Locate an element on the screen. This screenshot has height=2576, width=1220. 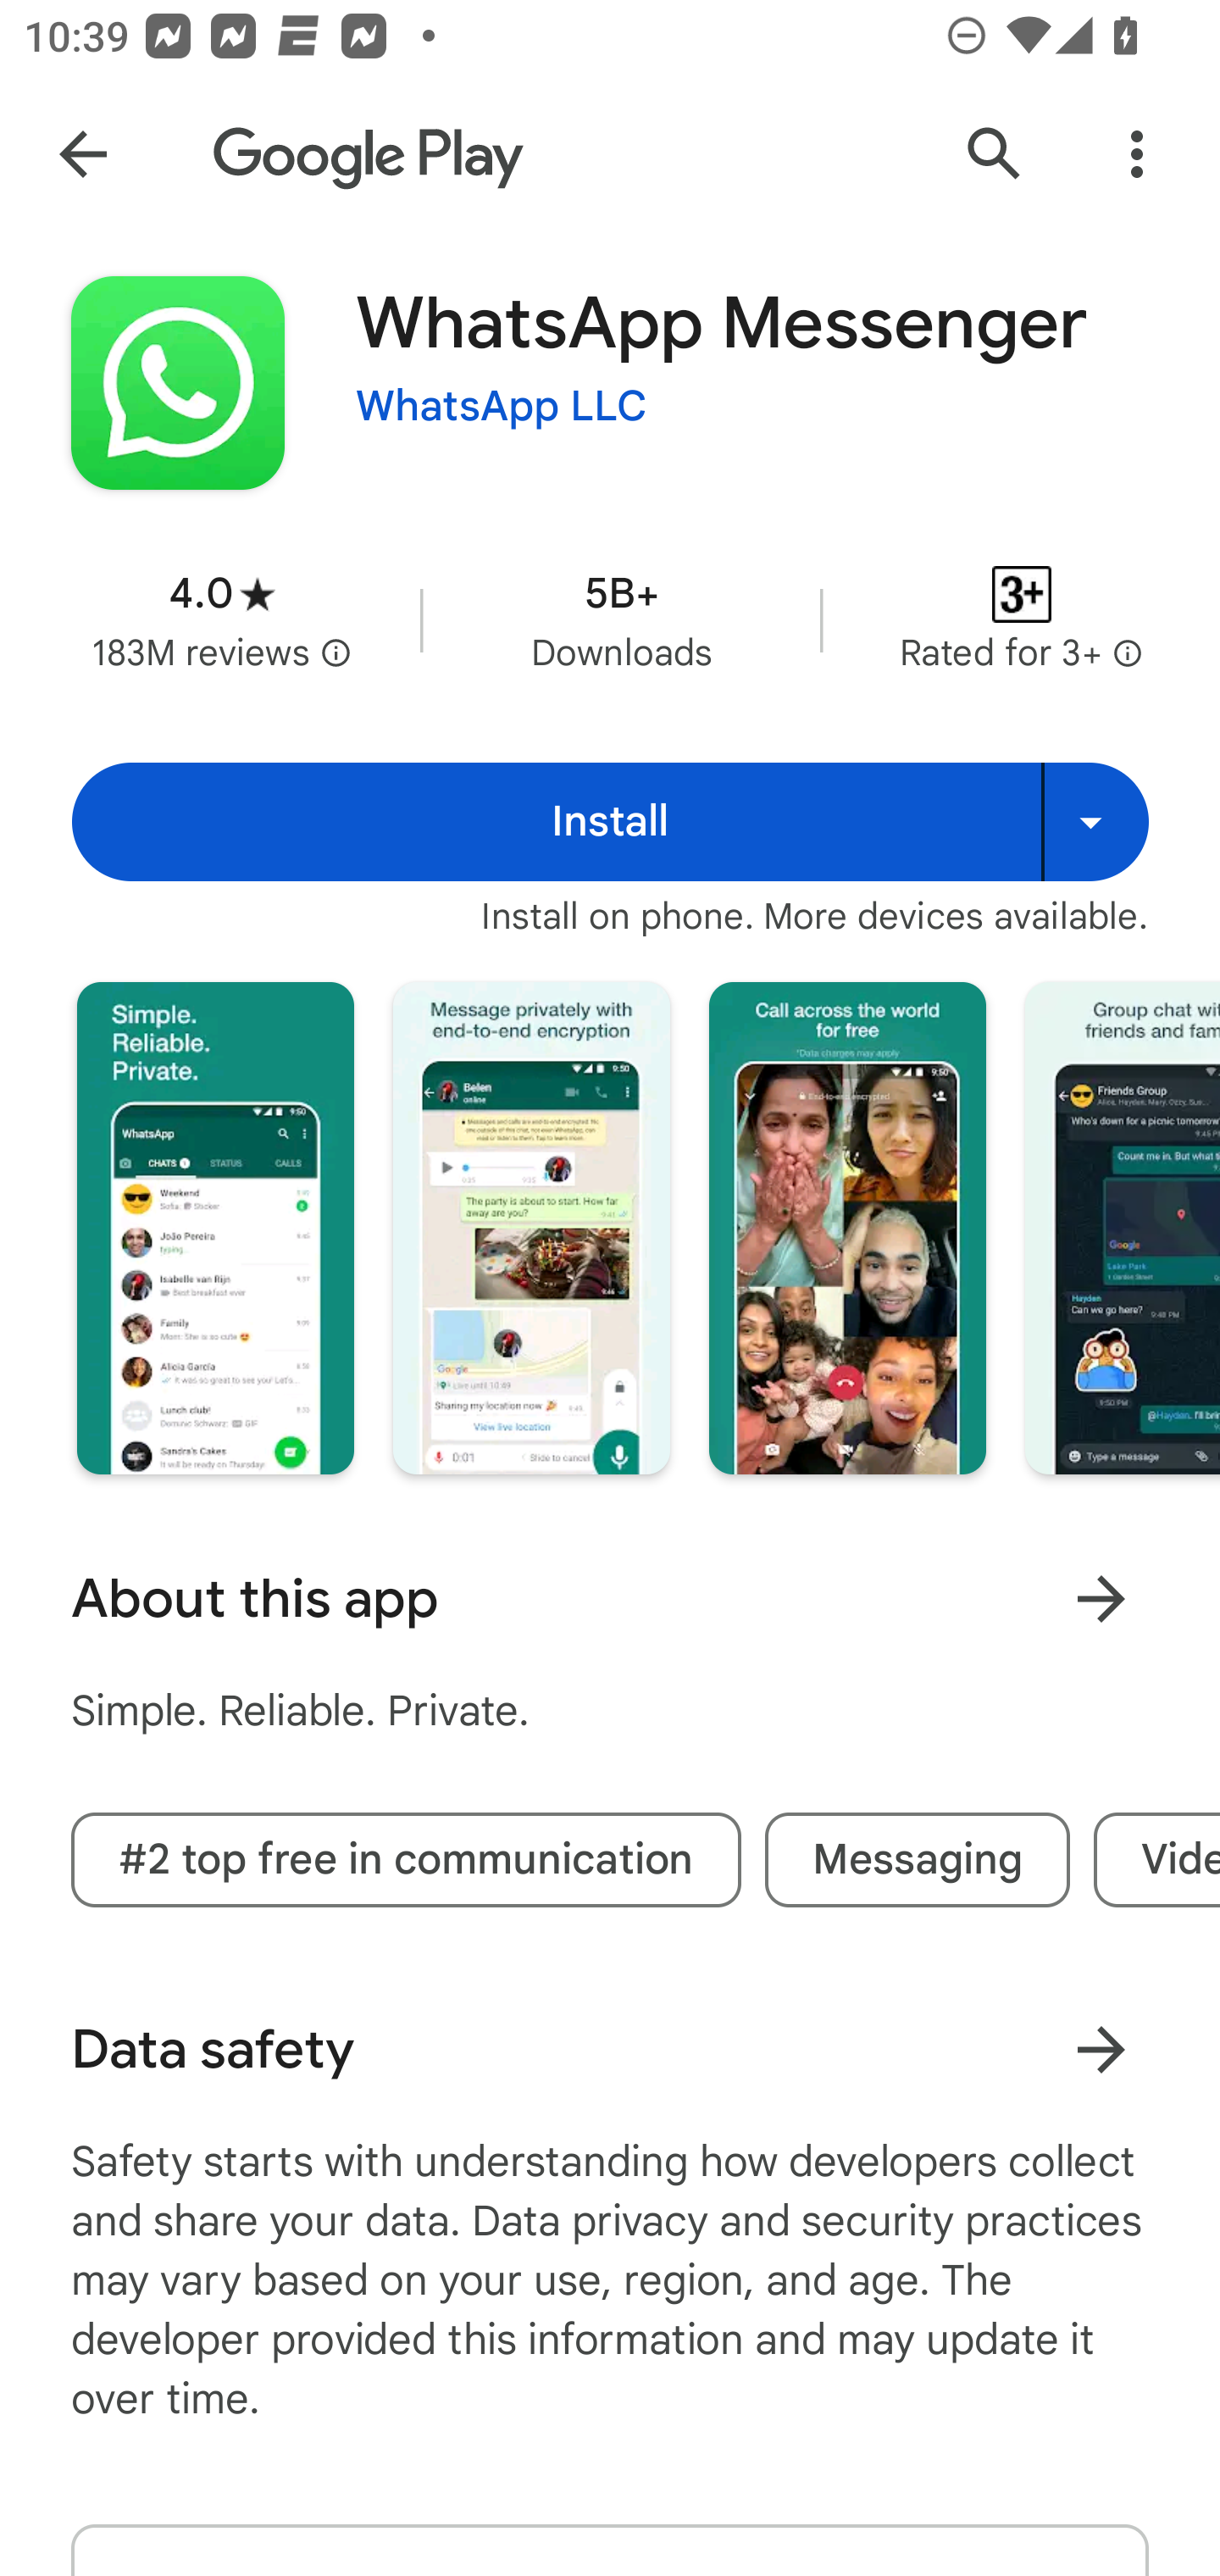
Data safety Learn more about data safety is located at coordinates (610, 2049).